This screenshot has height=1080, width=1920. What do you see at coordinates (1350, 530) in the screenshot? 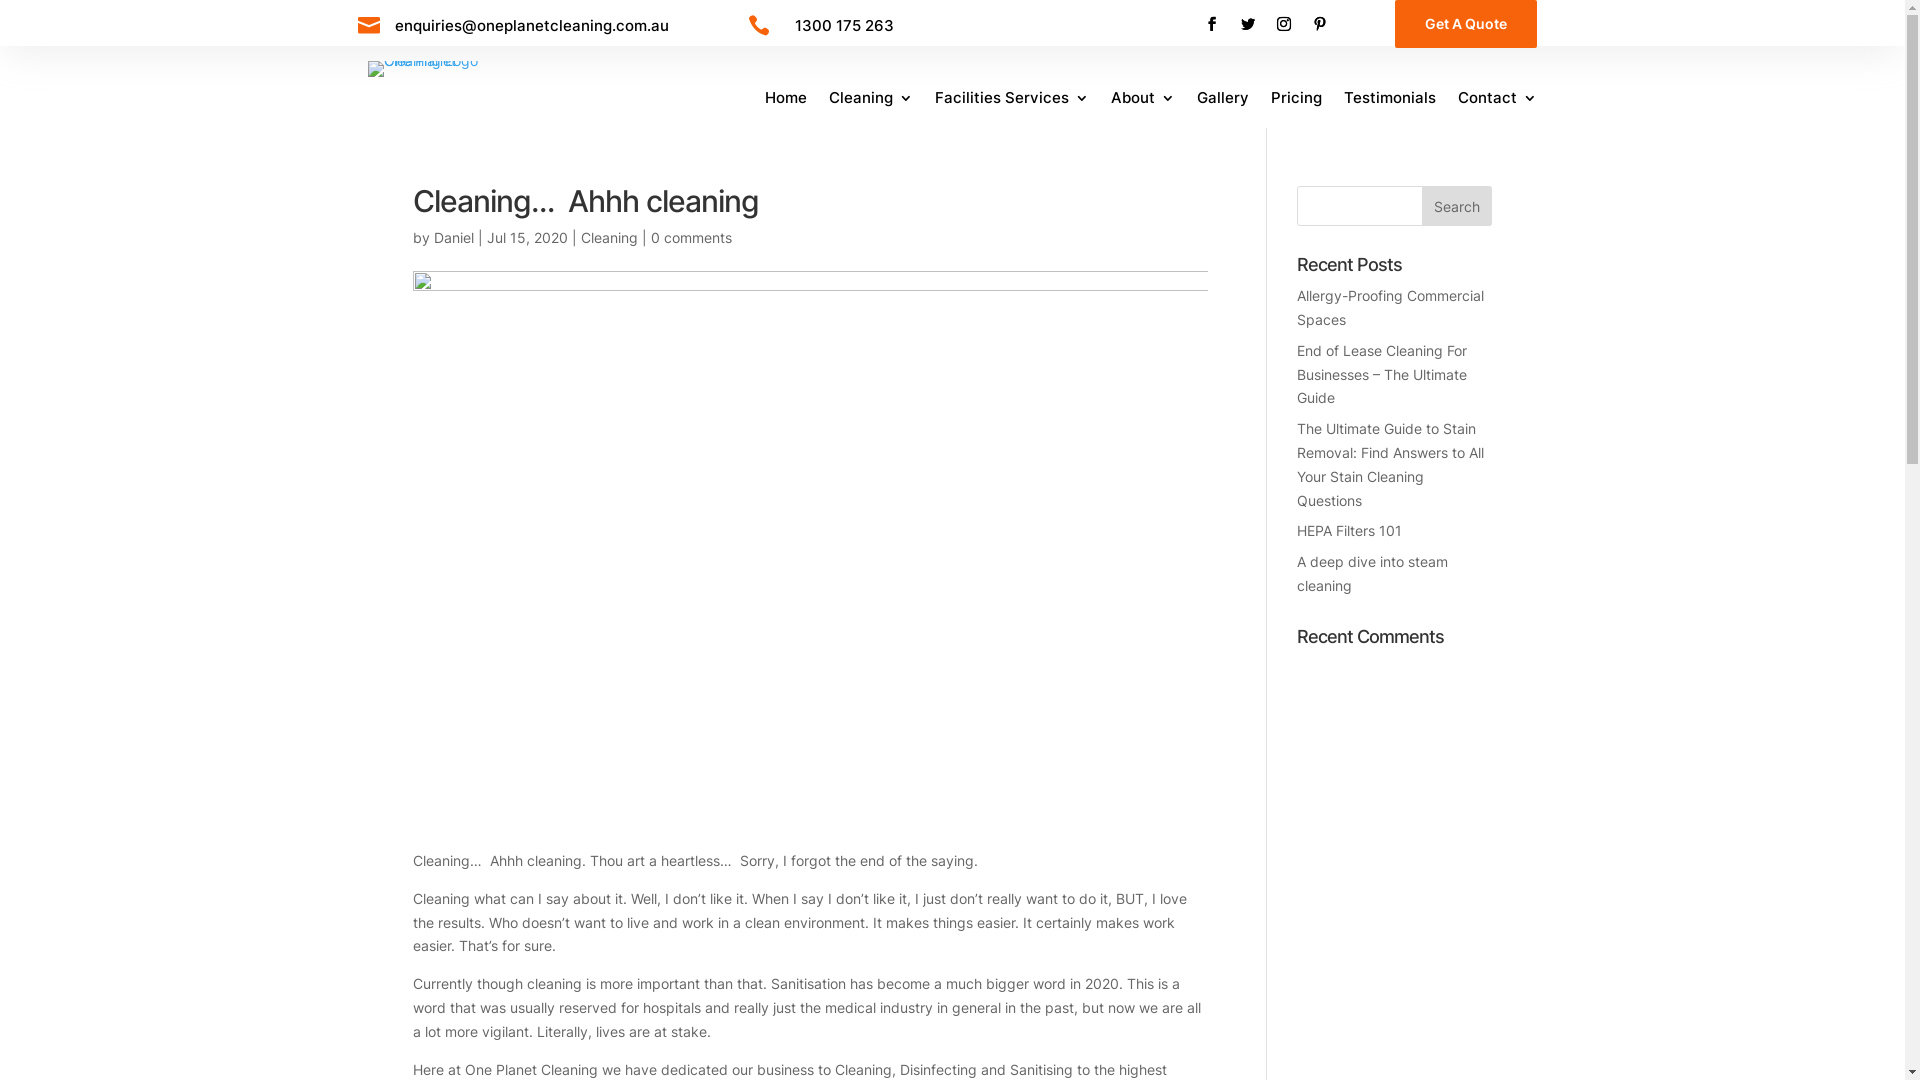
I see `HEPA Filters 101` at bounding box center [1350, 530].